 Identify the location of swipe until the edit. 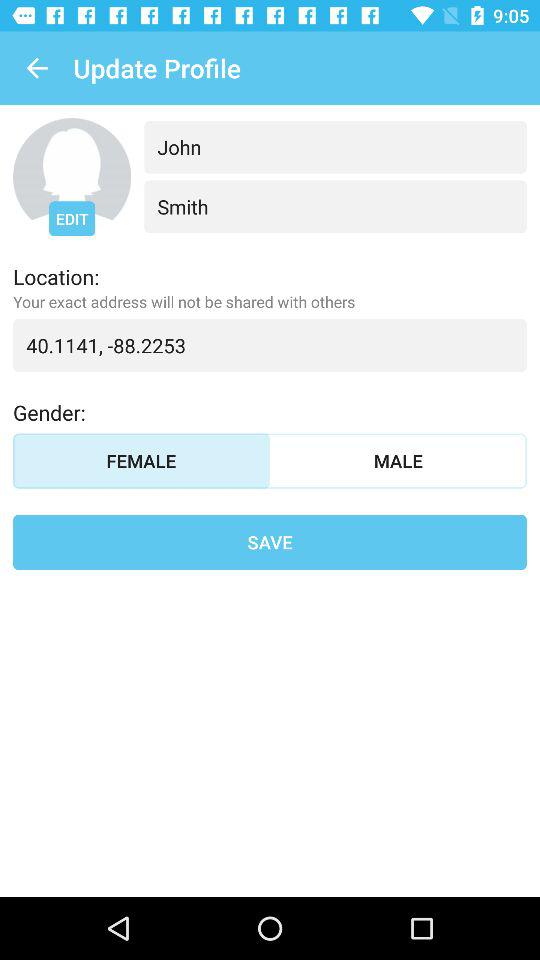
(72, 218).